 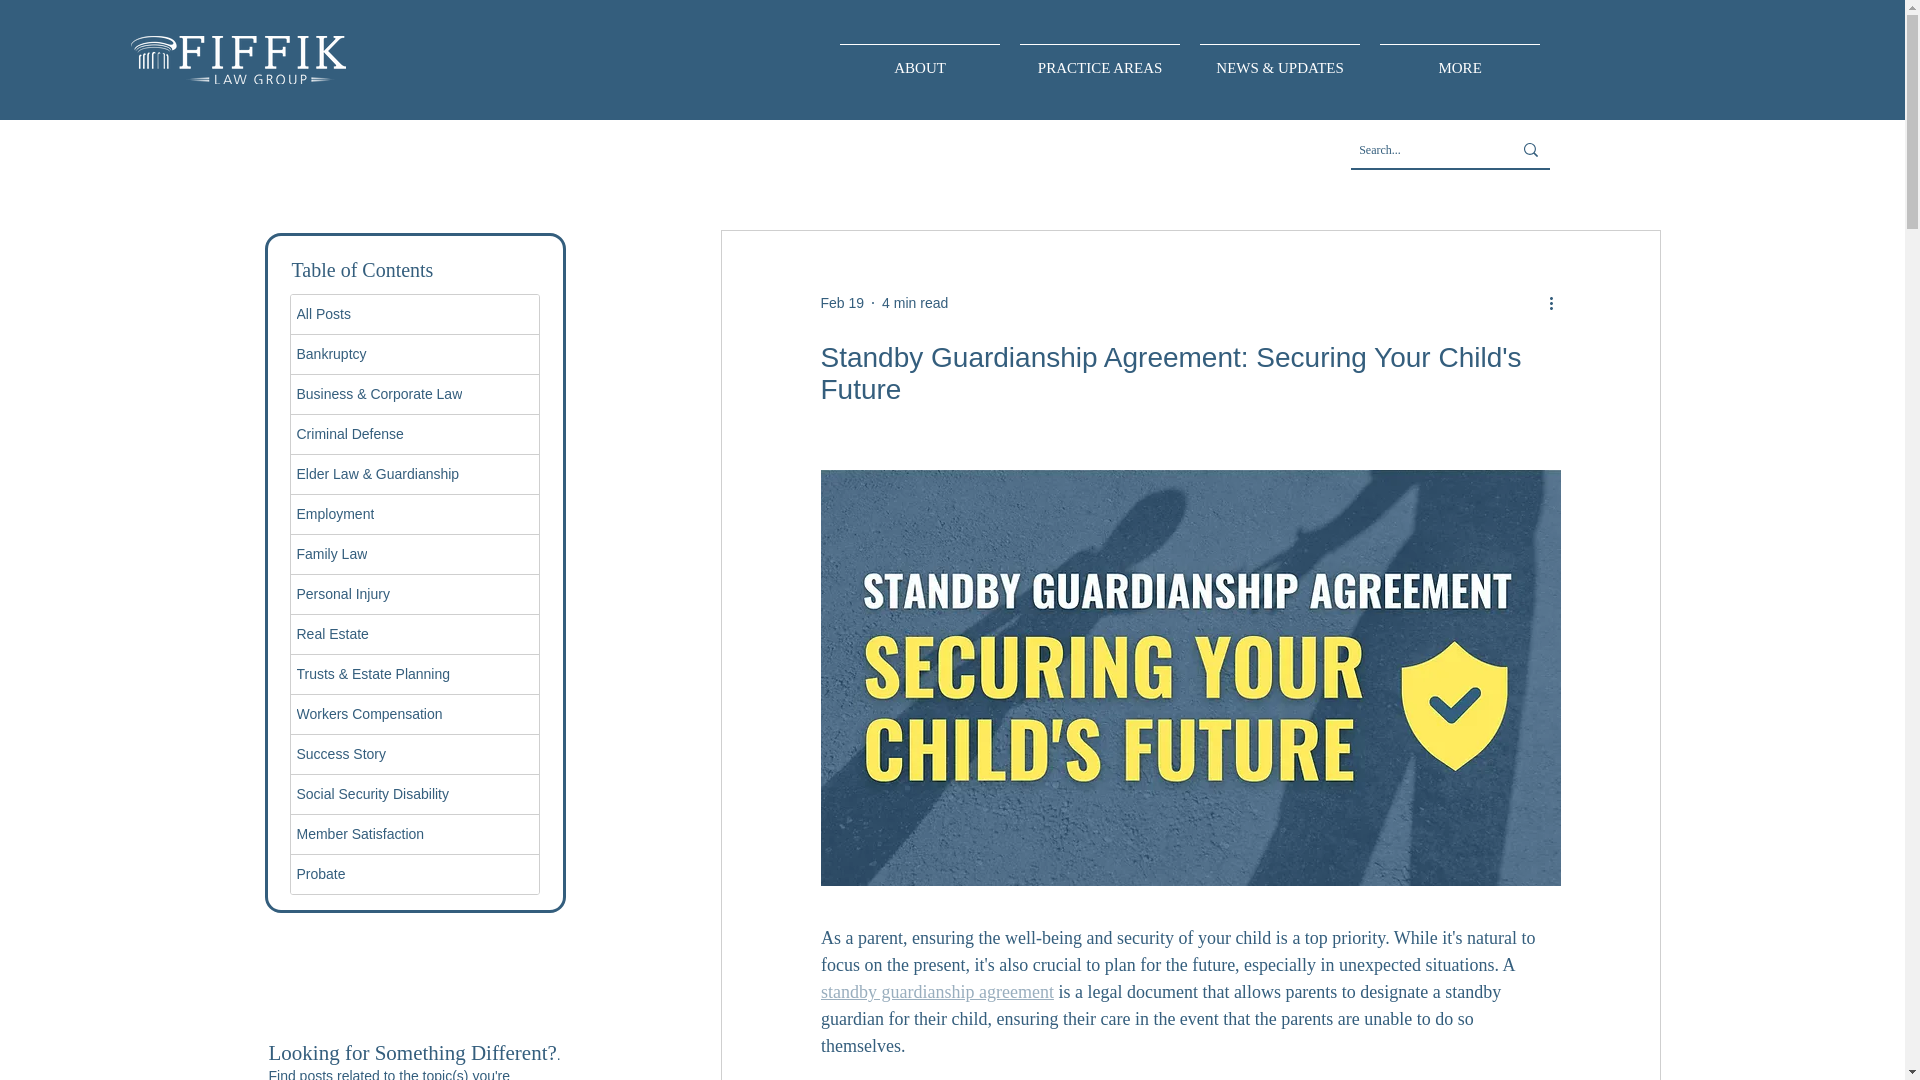 I want to click on Personal Injury, so click(x=413, y=594).